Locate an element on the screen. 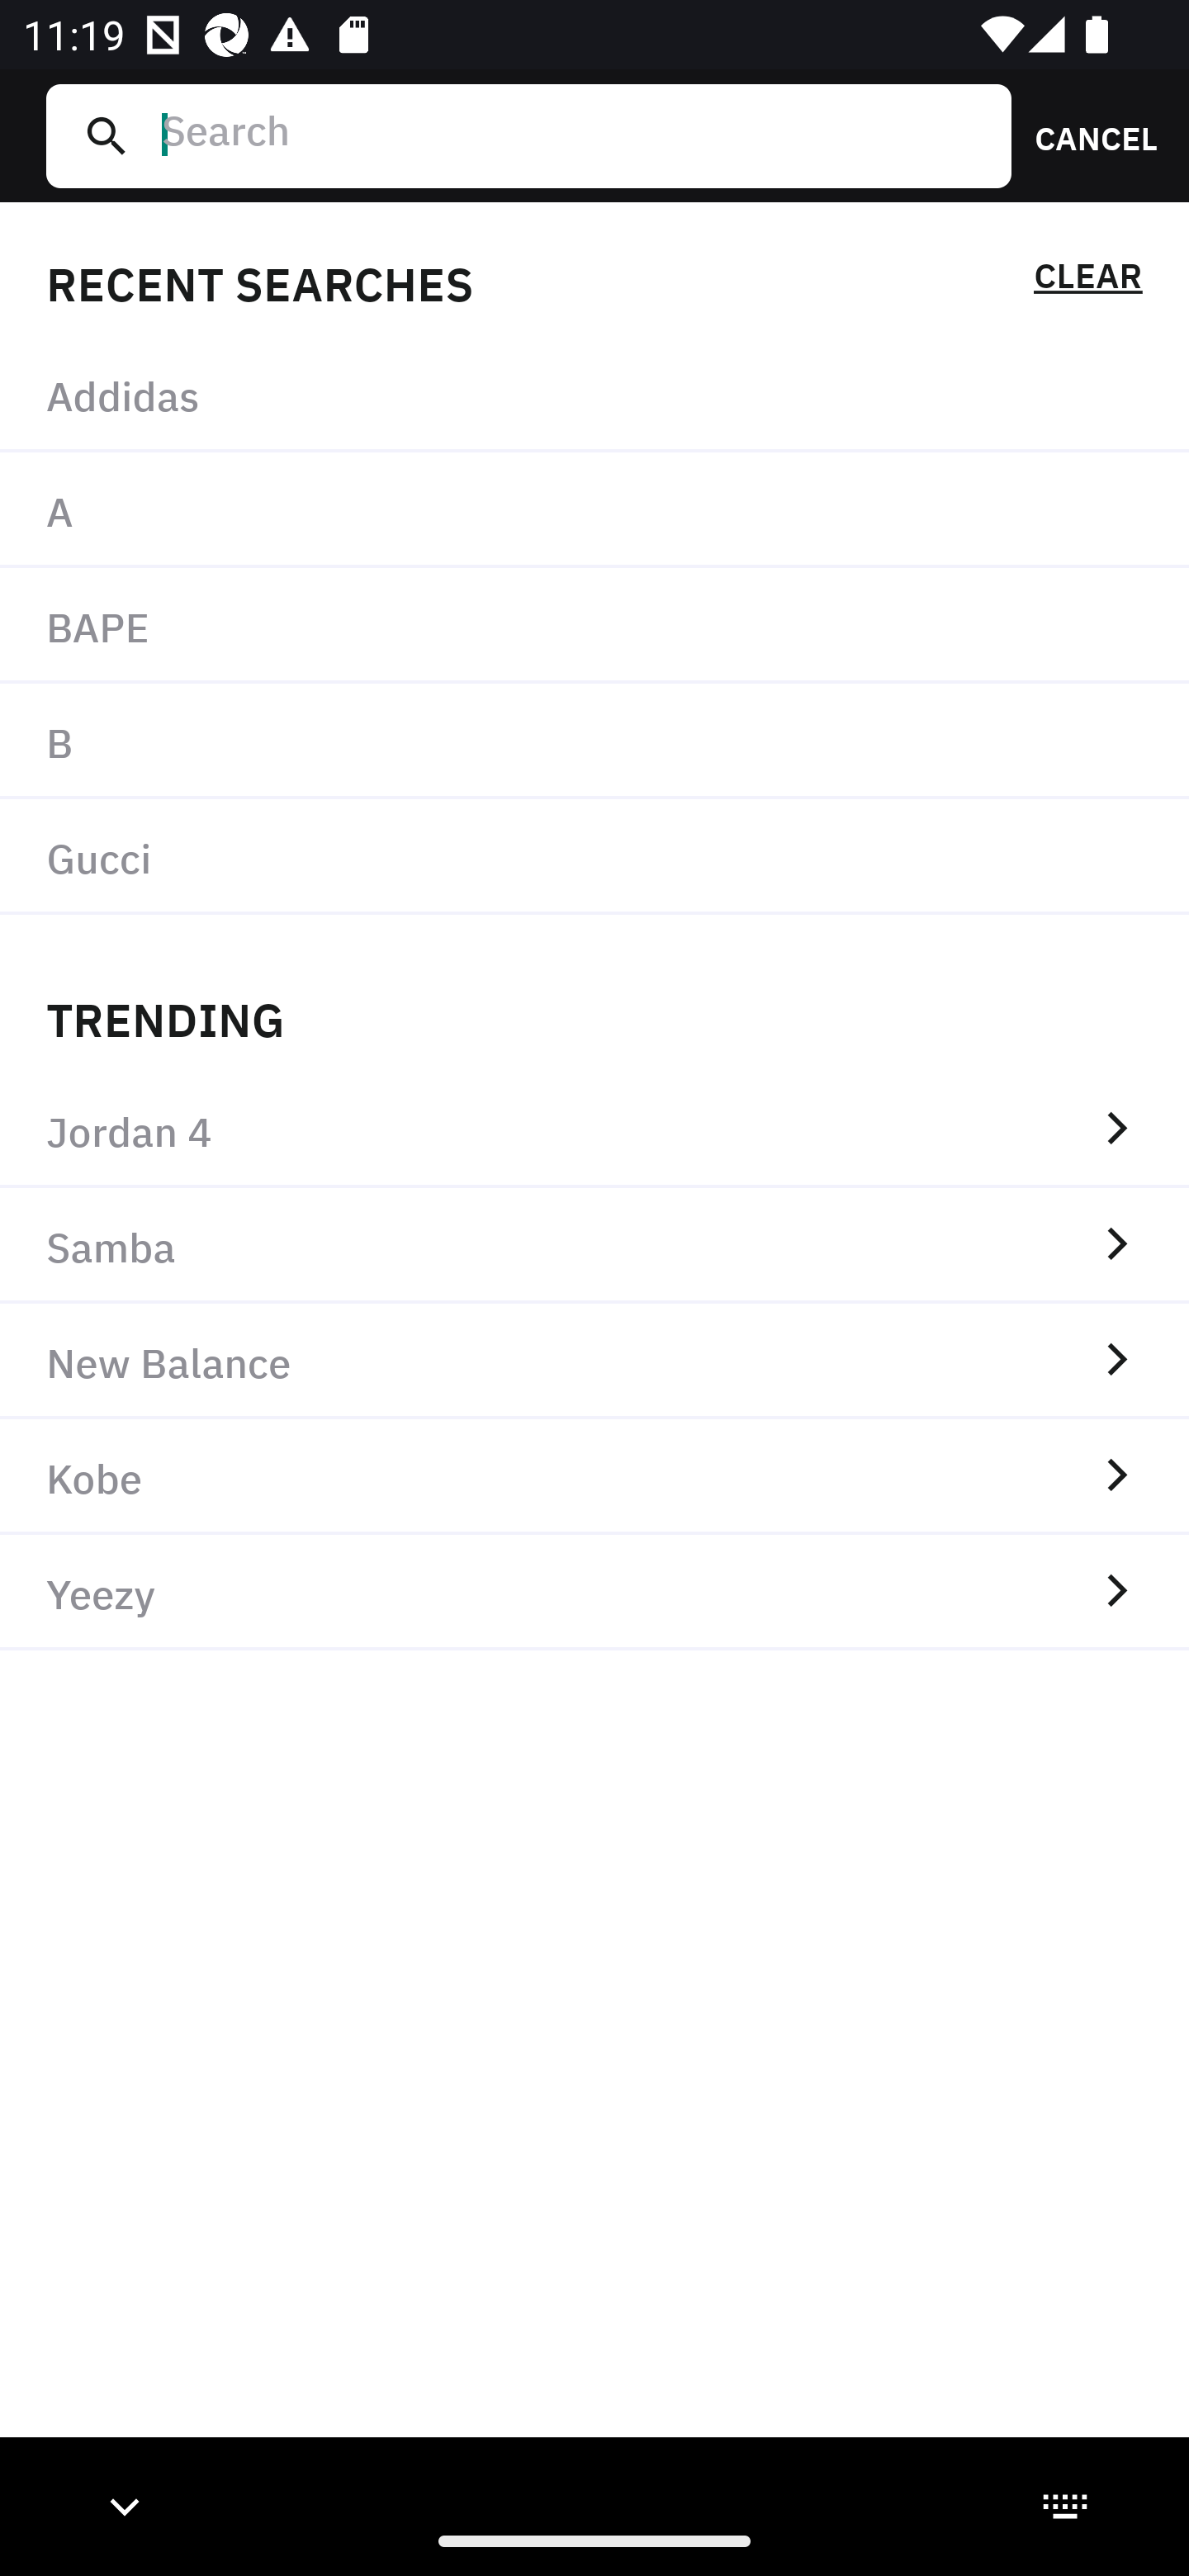 The image size is (1189, 2576). Gucci is located at coordinates (594, 856).